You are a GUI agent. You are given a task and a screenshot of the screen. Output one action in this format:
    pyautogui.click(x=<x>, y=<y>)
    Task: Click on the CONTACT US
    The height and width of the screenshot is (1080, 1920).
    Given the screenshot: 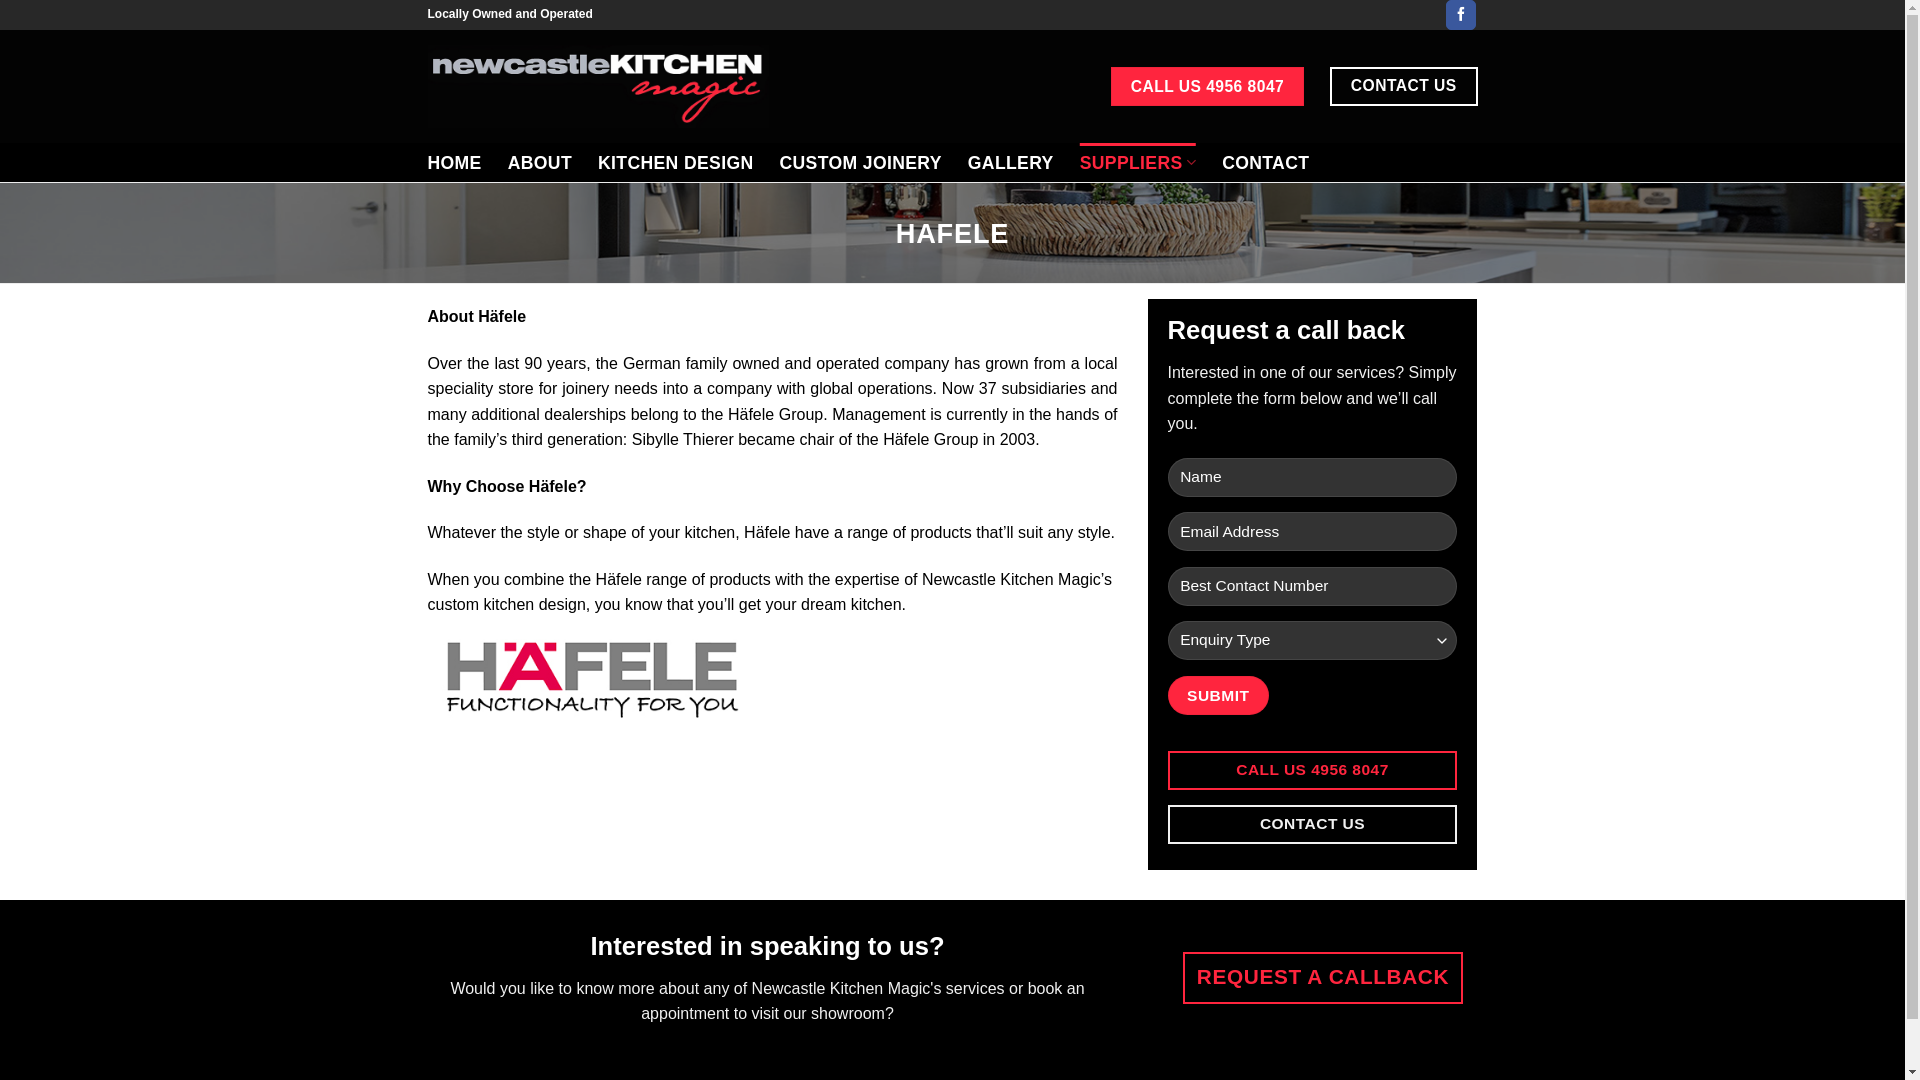 What is the action you would take?
    pyautogui.click(x=1313, y=824)
    